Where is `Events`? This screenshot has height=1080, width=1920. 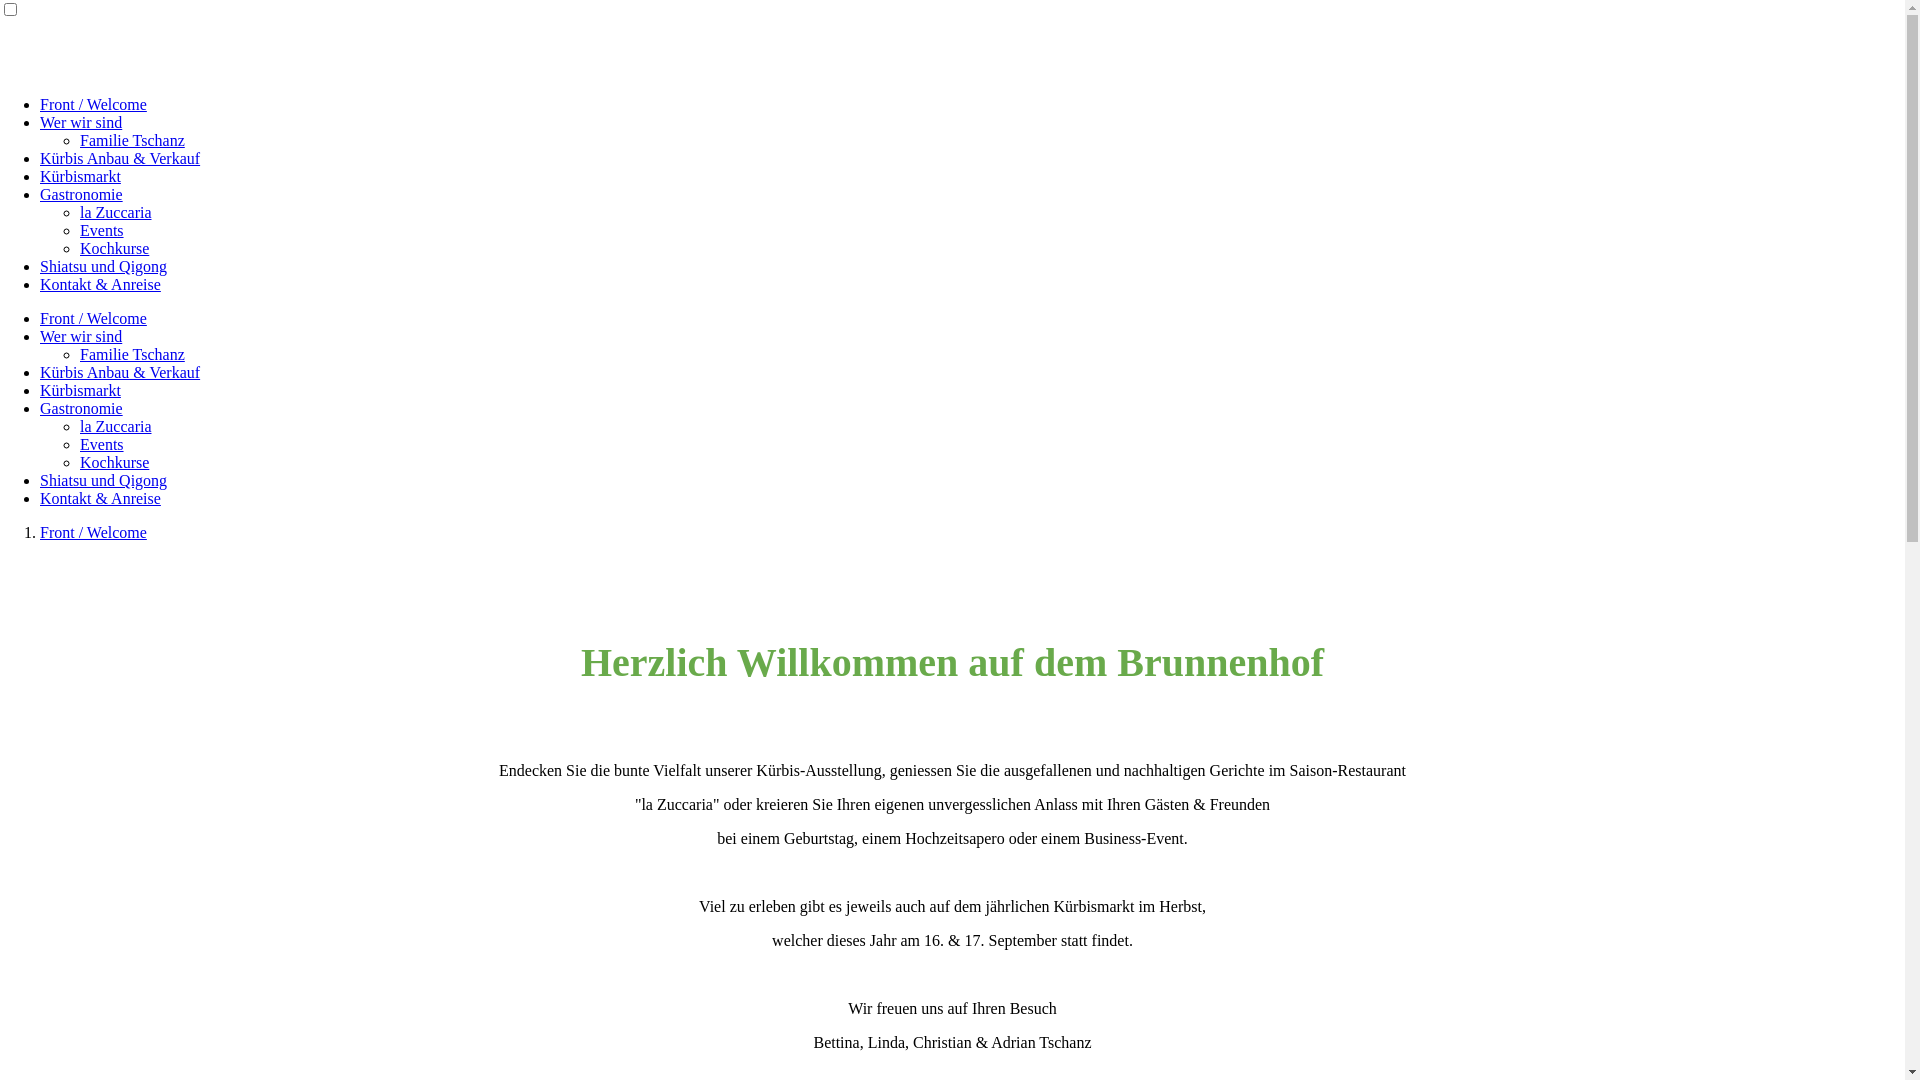
Events is located at coordinates (102, 230).